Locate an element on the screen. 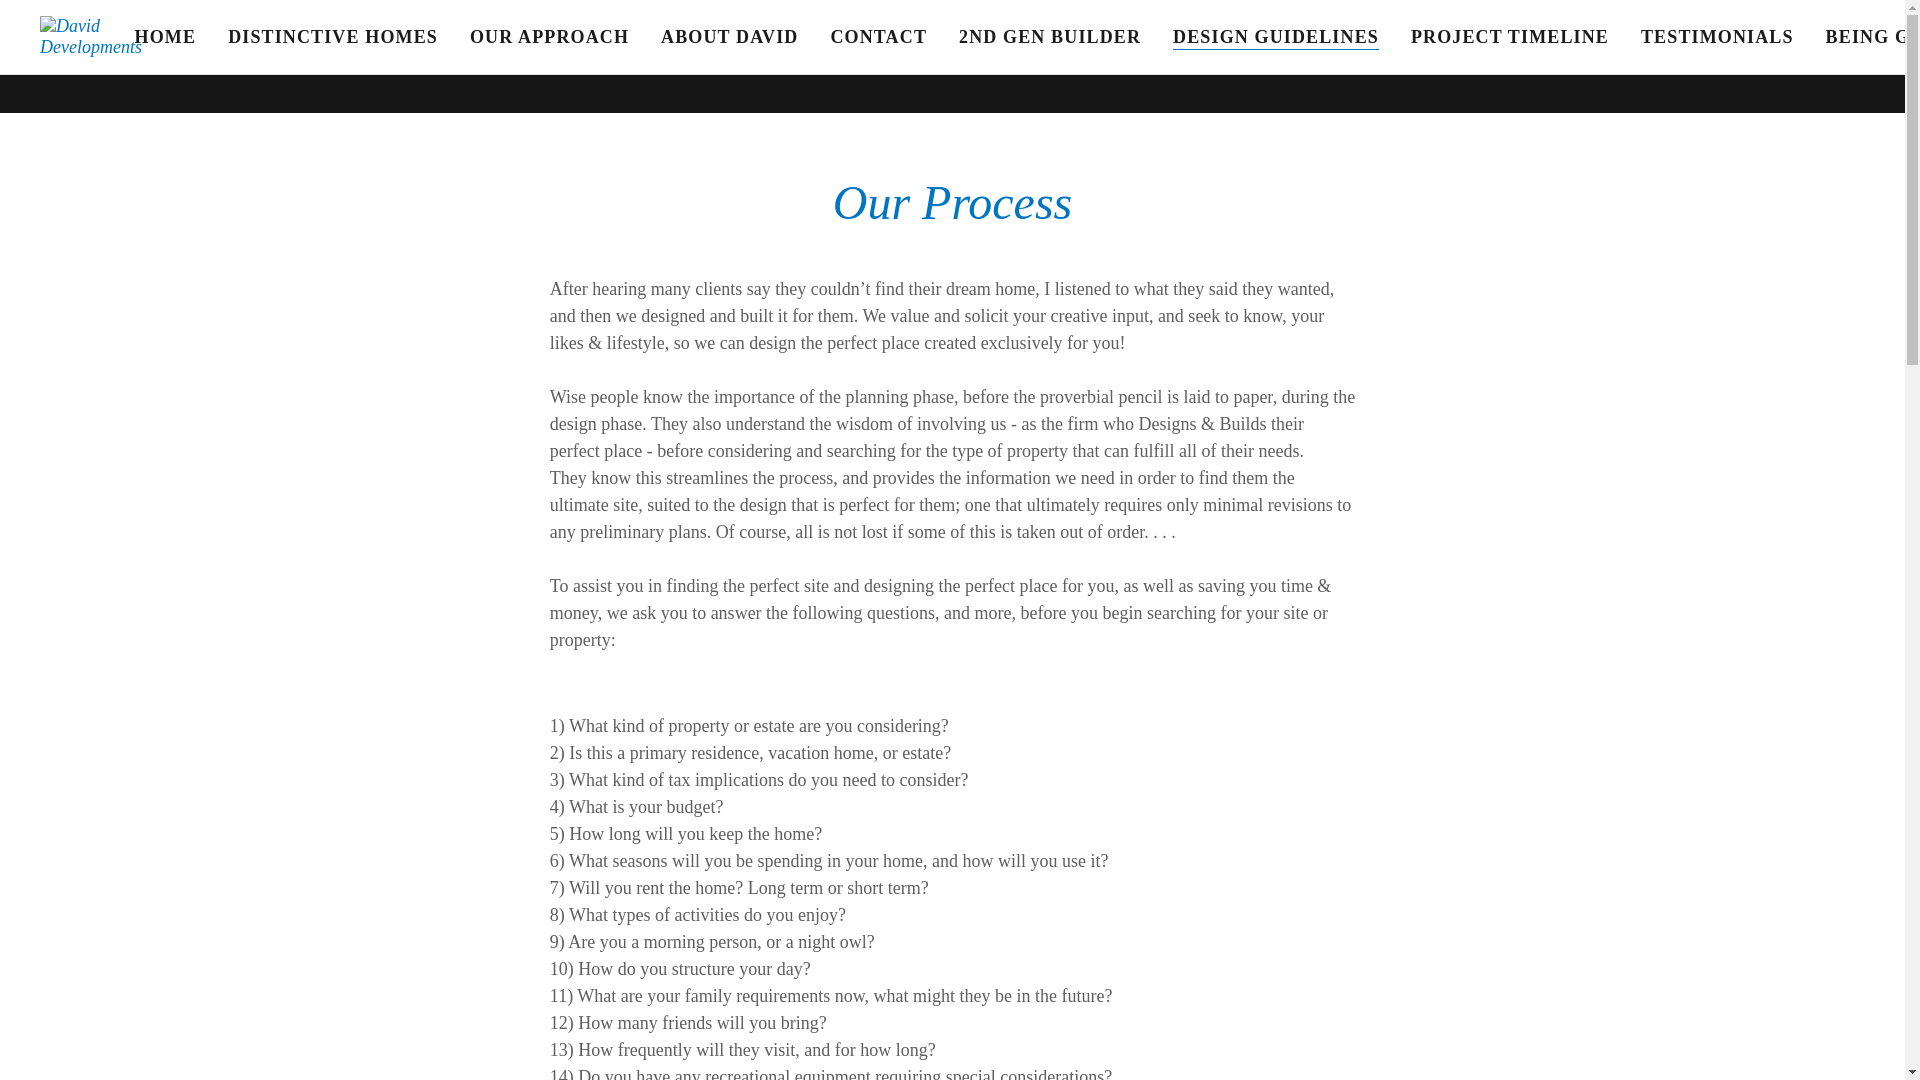 This screenshot has height=1080, width=1920. ABOUT DAVID is located at coordinates (729, 37).